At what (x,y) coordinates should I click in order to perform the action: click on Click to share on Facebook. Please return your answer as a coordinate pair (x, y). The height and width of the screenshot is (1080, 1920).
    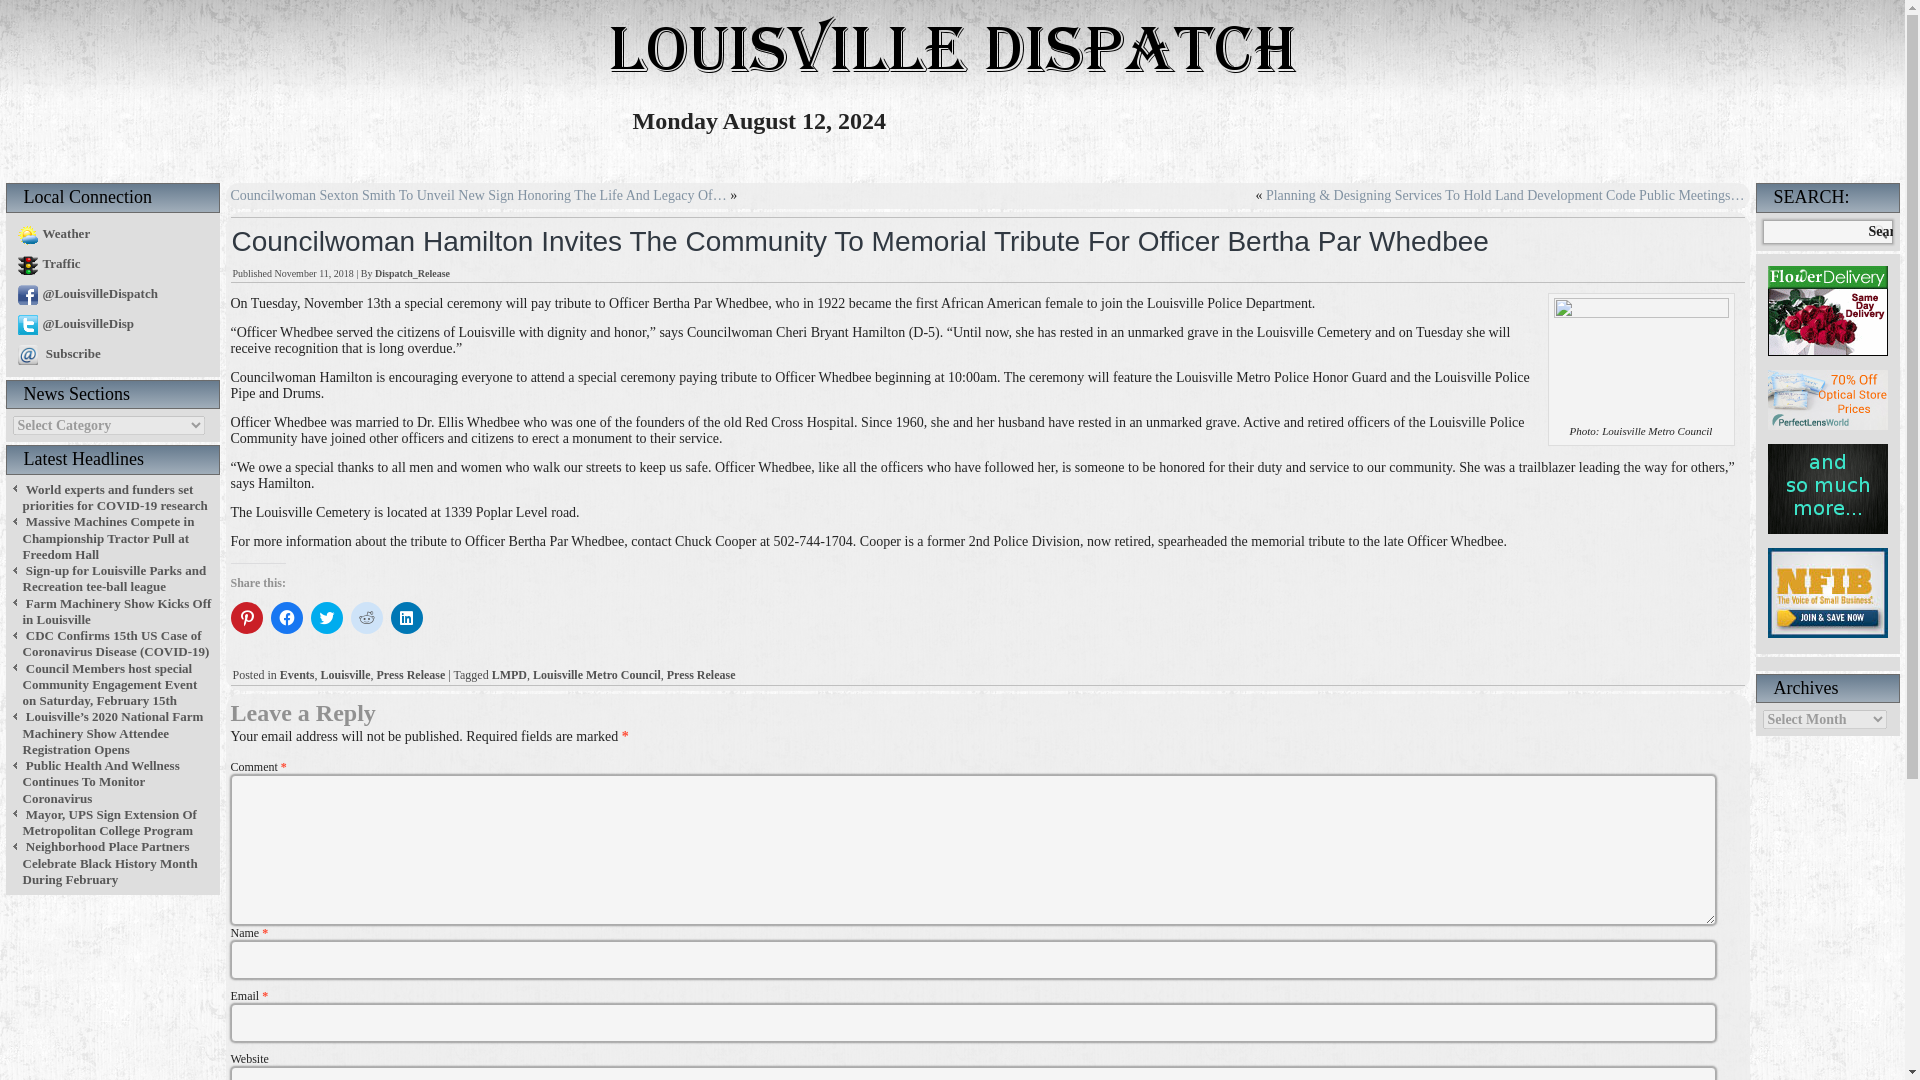
    Looking at the image, I should click on (286, 617).